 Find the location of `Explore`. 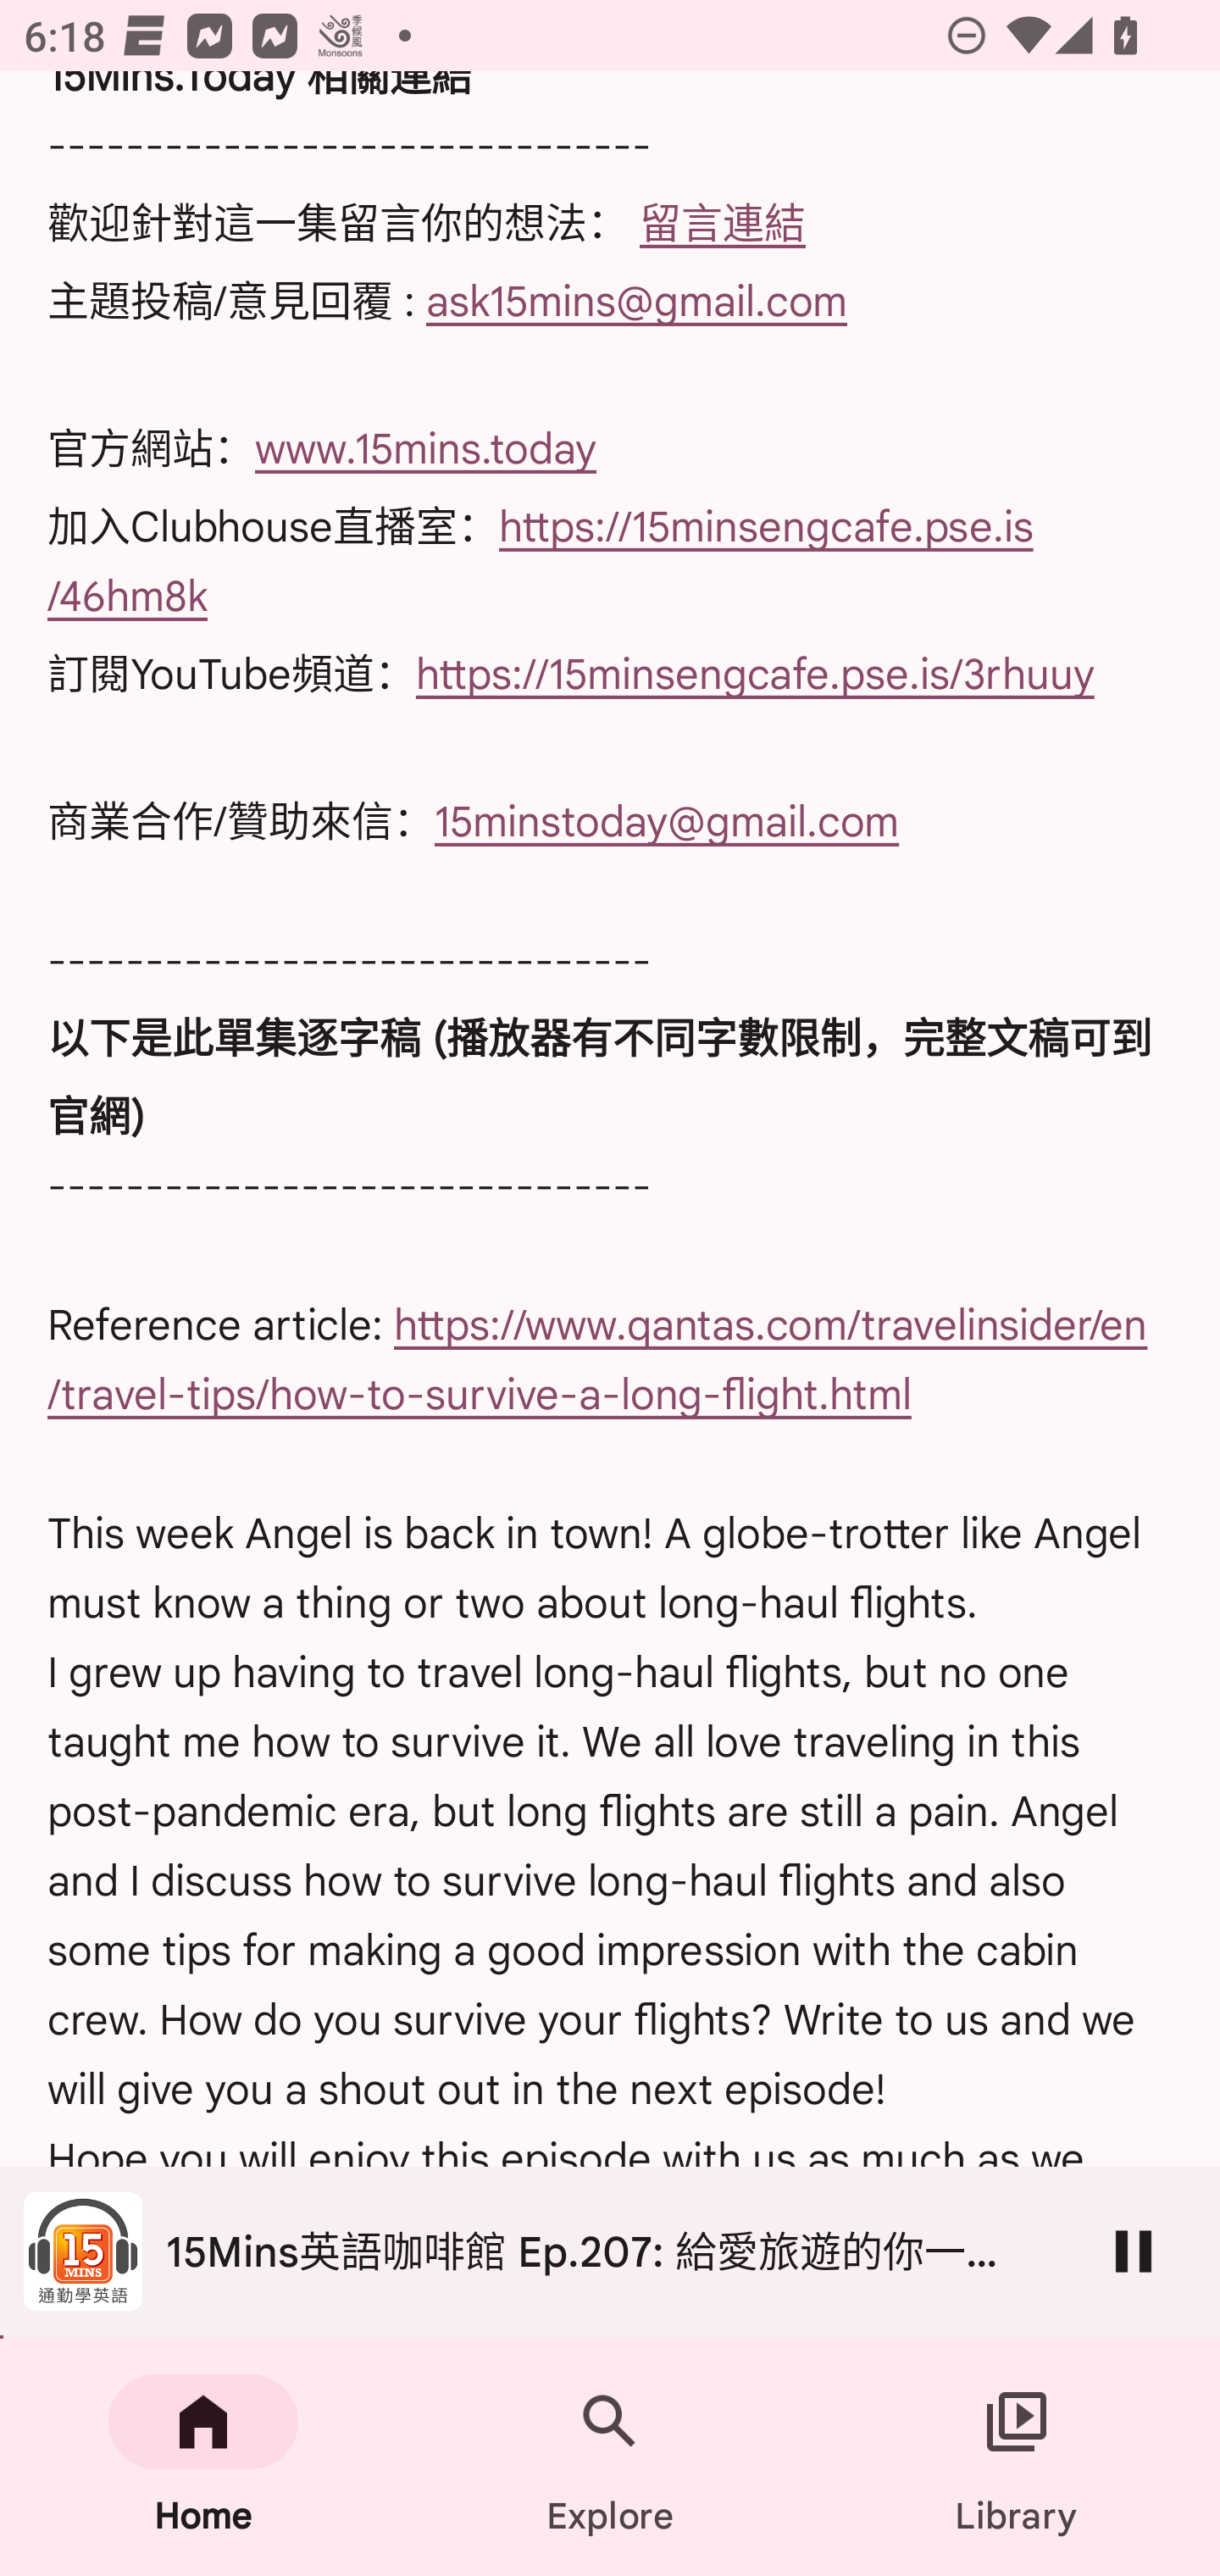

Explore is located at coordinates (610, 2457).